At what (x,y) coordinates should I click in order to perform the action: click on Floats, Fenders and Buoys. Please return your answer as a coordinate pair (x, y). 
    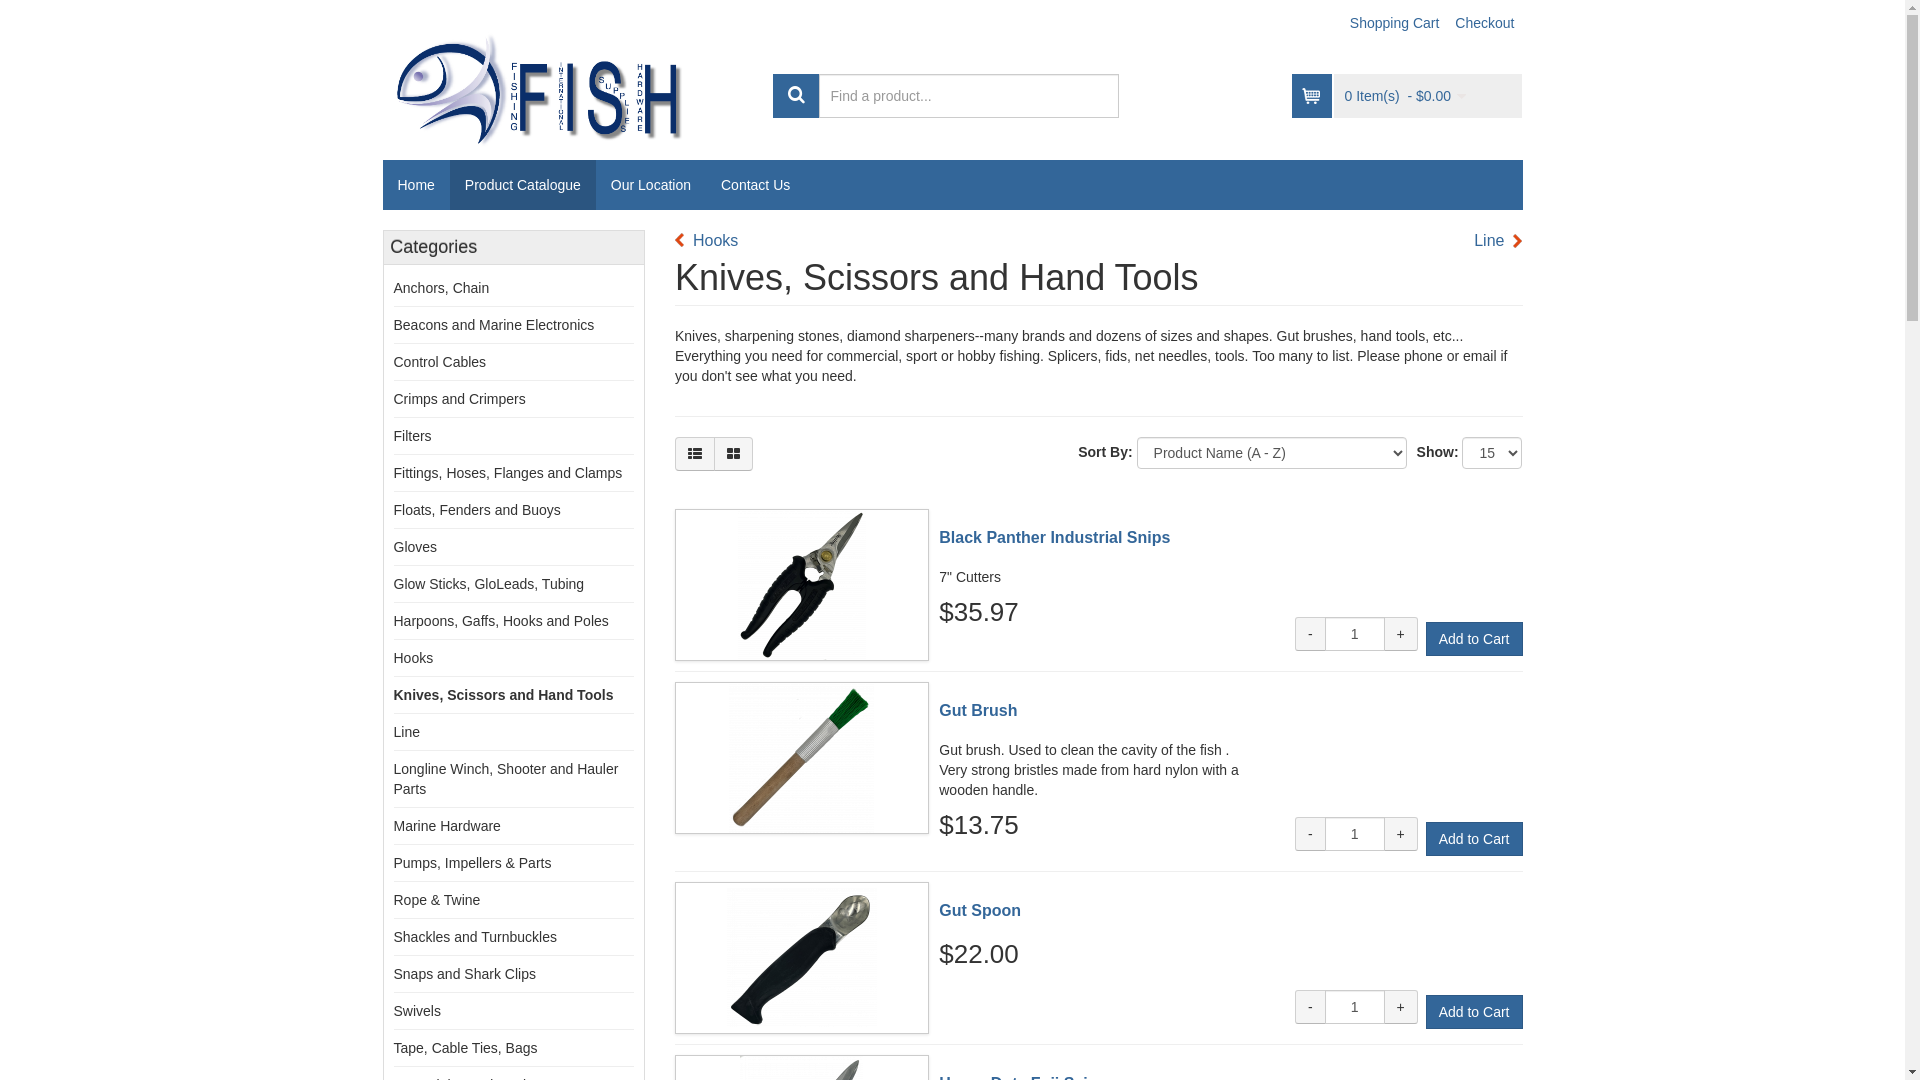
    Looking at the image, I should click on (478, 510).